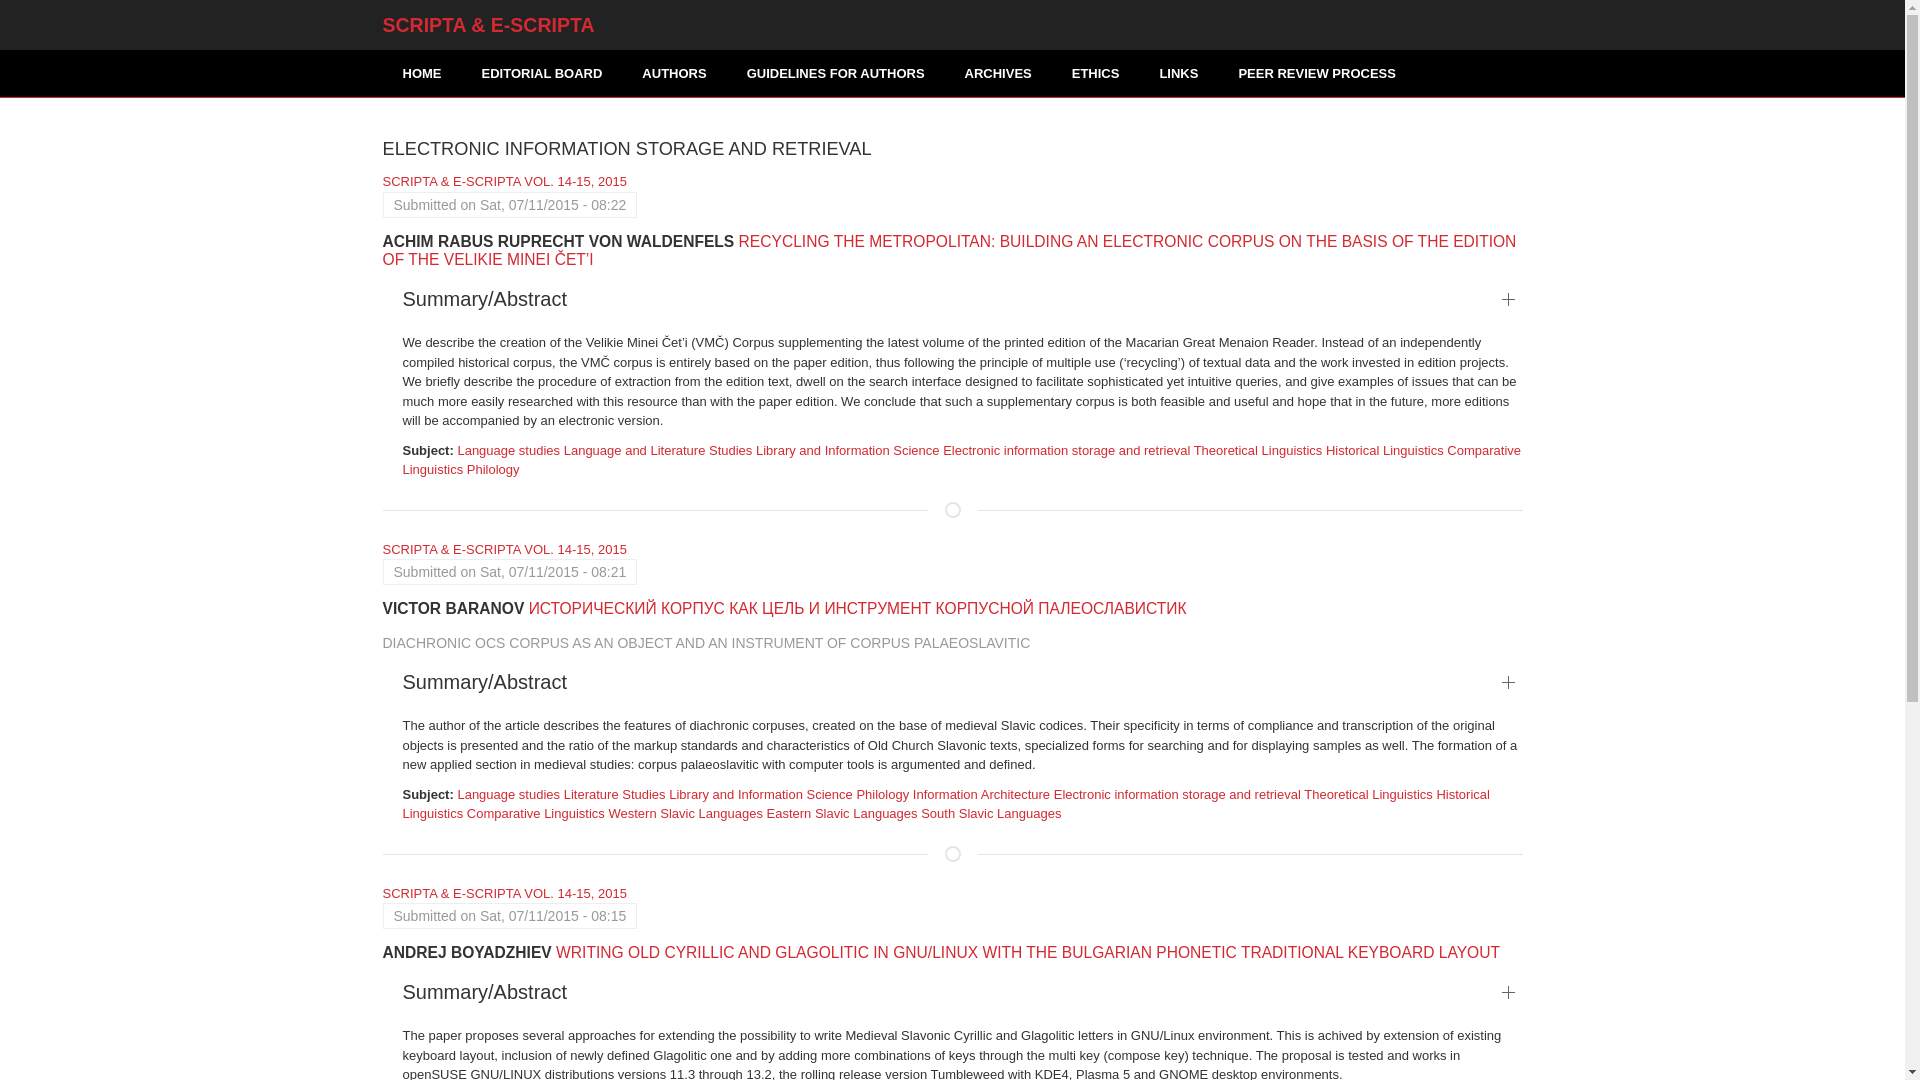 The height and width of the screenshot is (1080, 1920). I want to click on GUIDELINES FOR AUTHORS, so click(836, 73).